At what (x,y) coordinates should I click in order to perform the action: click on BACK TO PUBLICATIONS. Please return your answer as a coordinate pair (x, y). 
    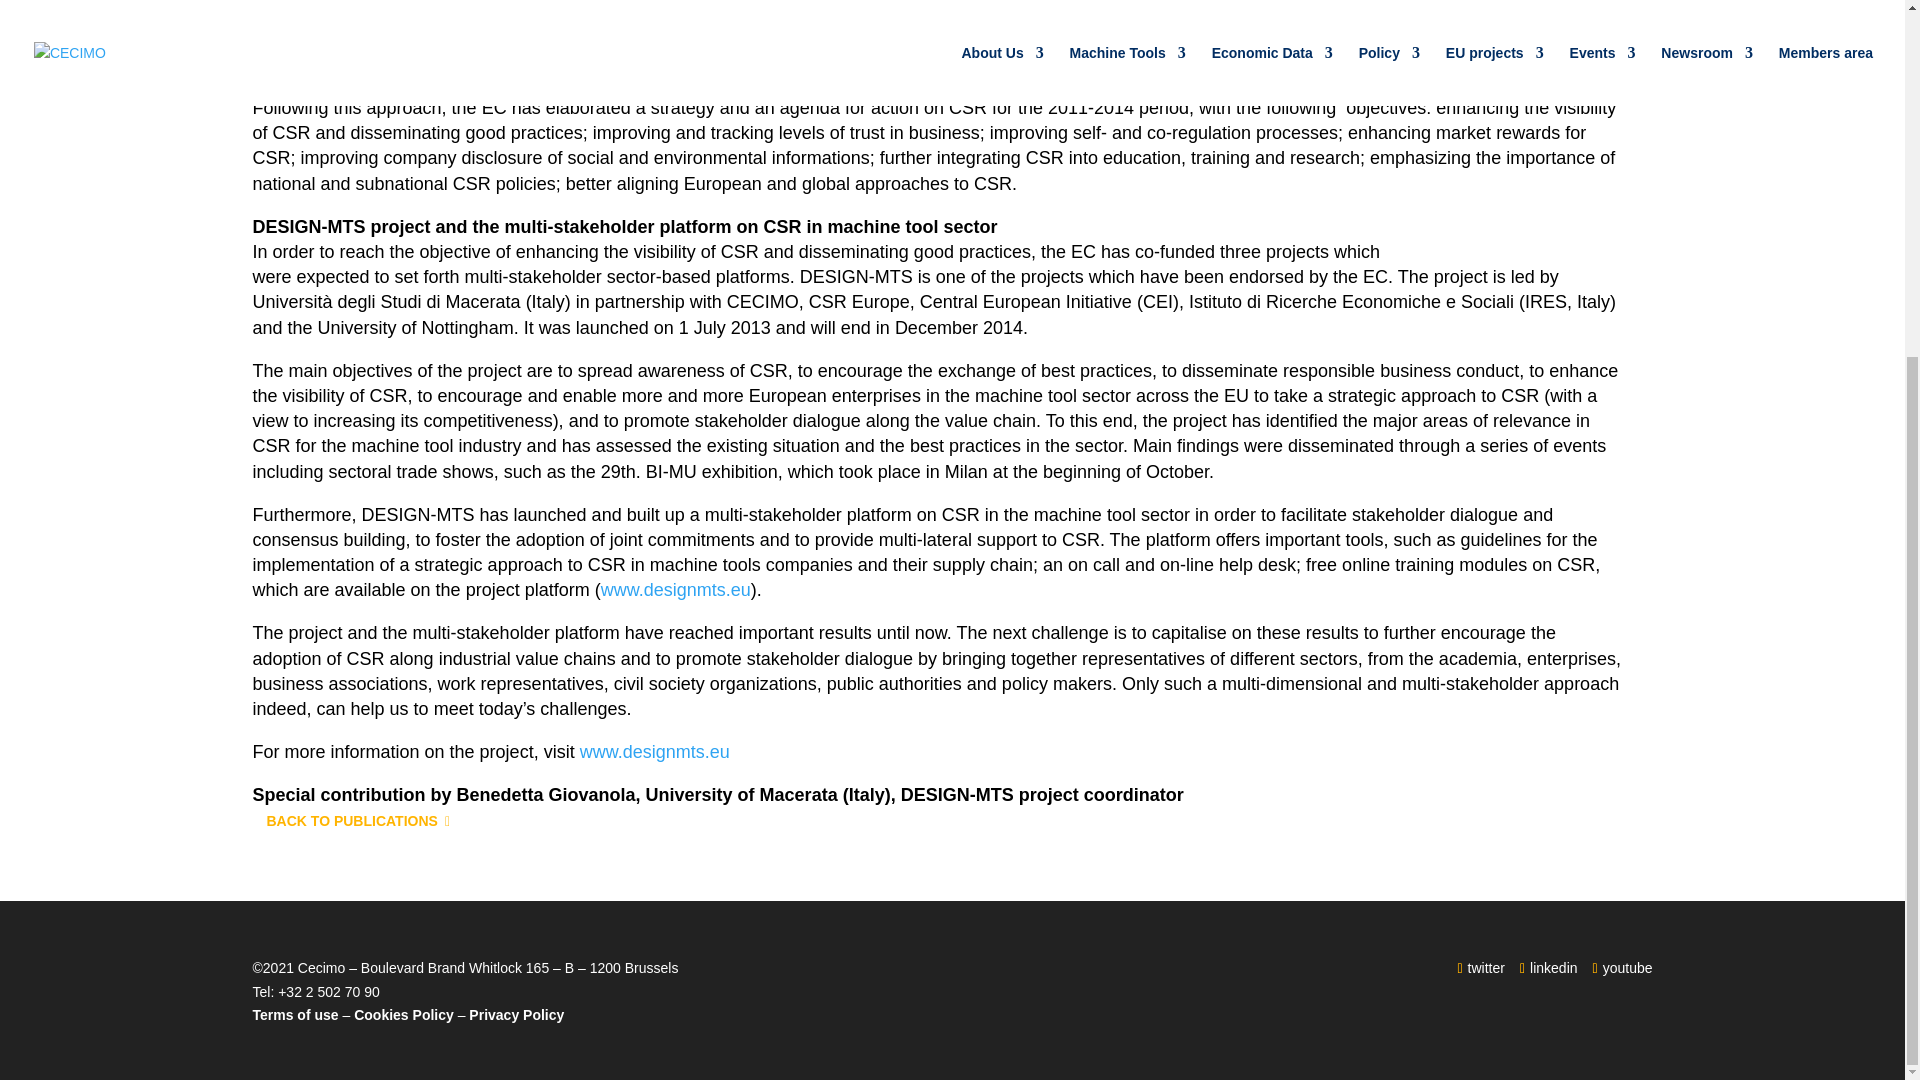
    Looking at the image, I should click on (358, 821).